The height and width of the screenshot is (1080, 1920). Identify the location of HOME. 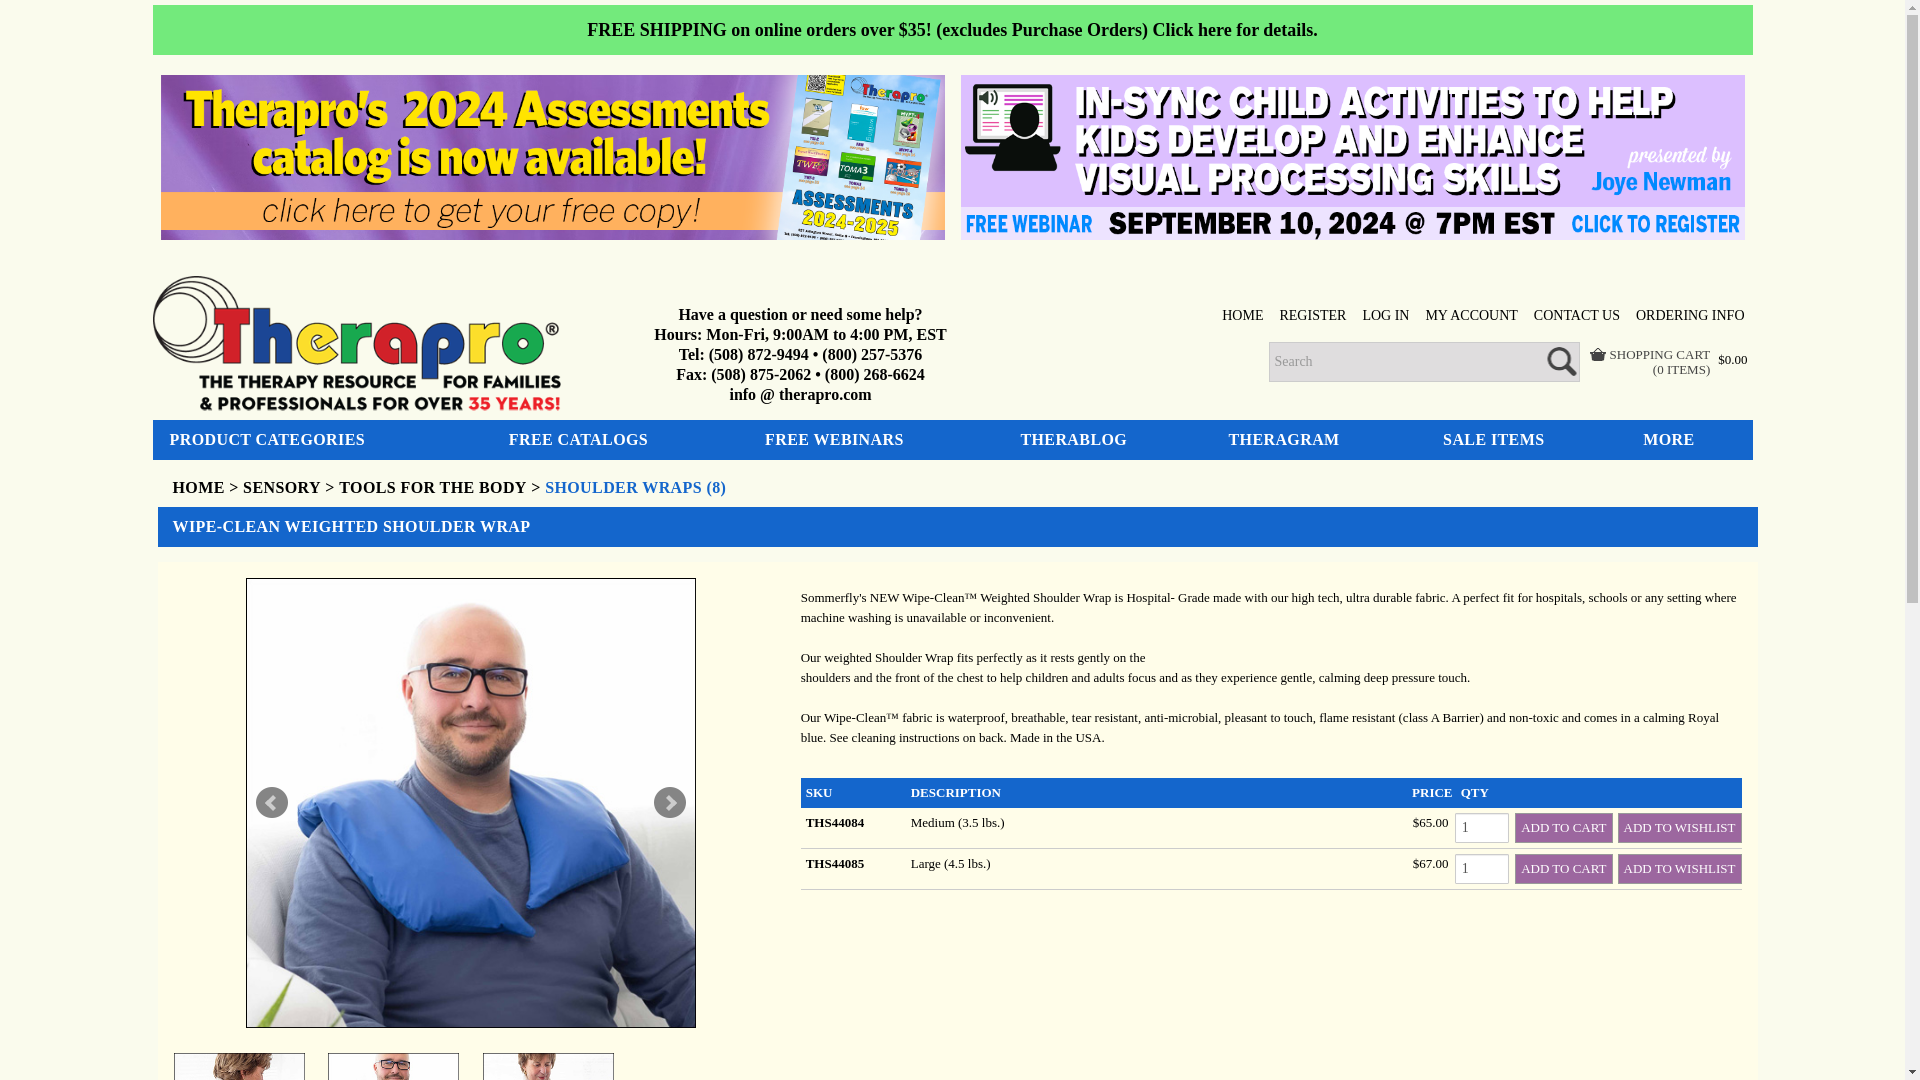
(1242, 316).